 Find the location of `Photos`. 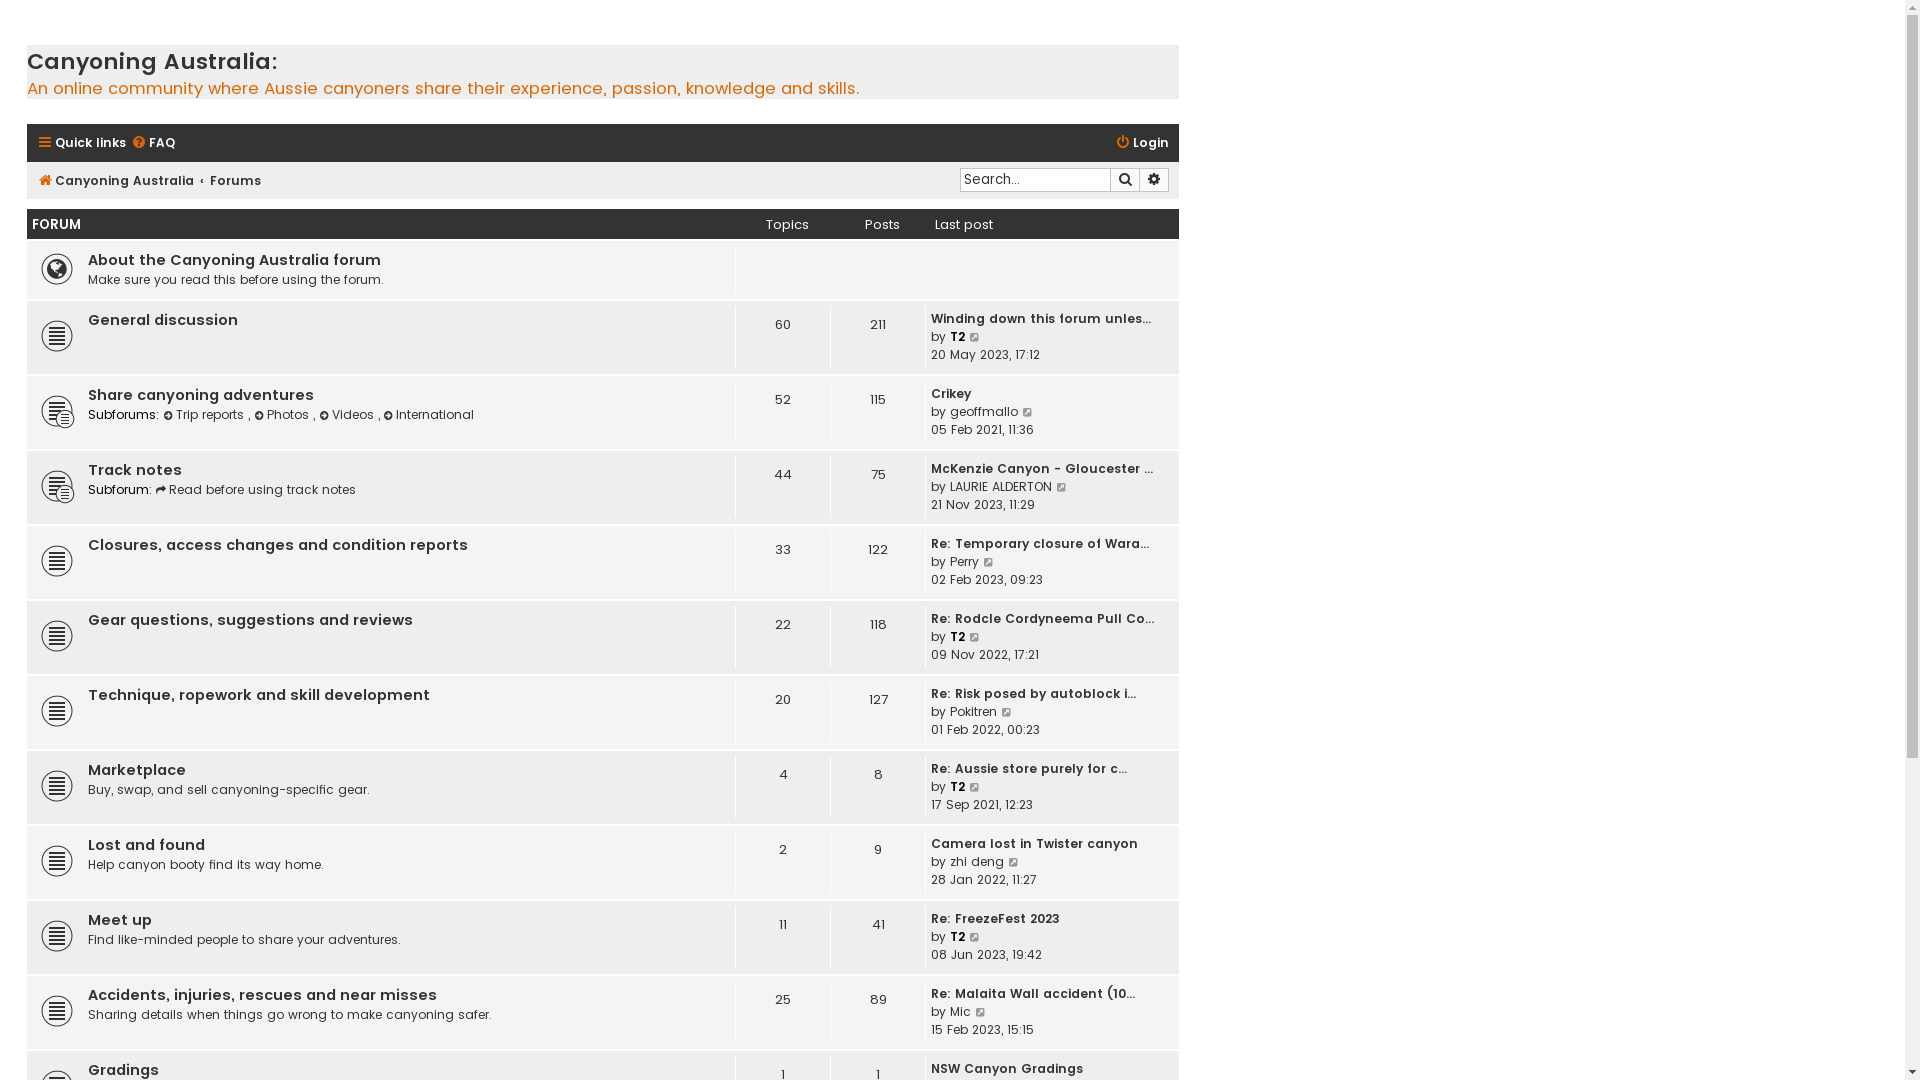

Photos is located at coordinates (284, 414).